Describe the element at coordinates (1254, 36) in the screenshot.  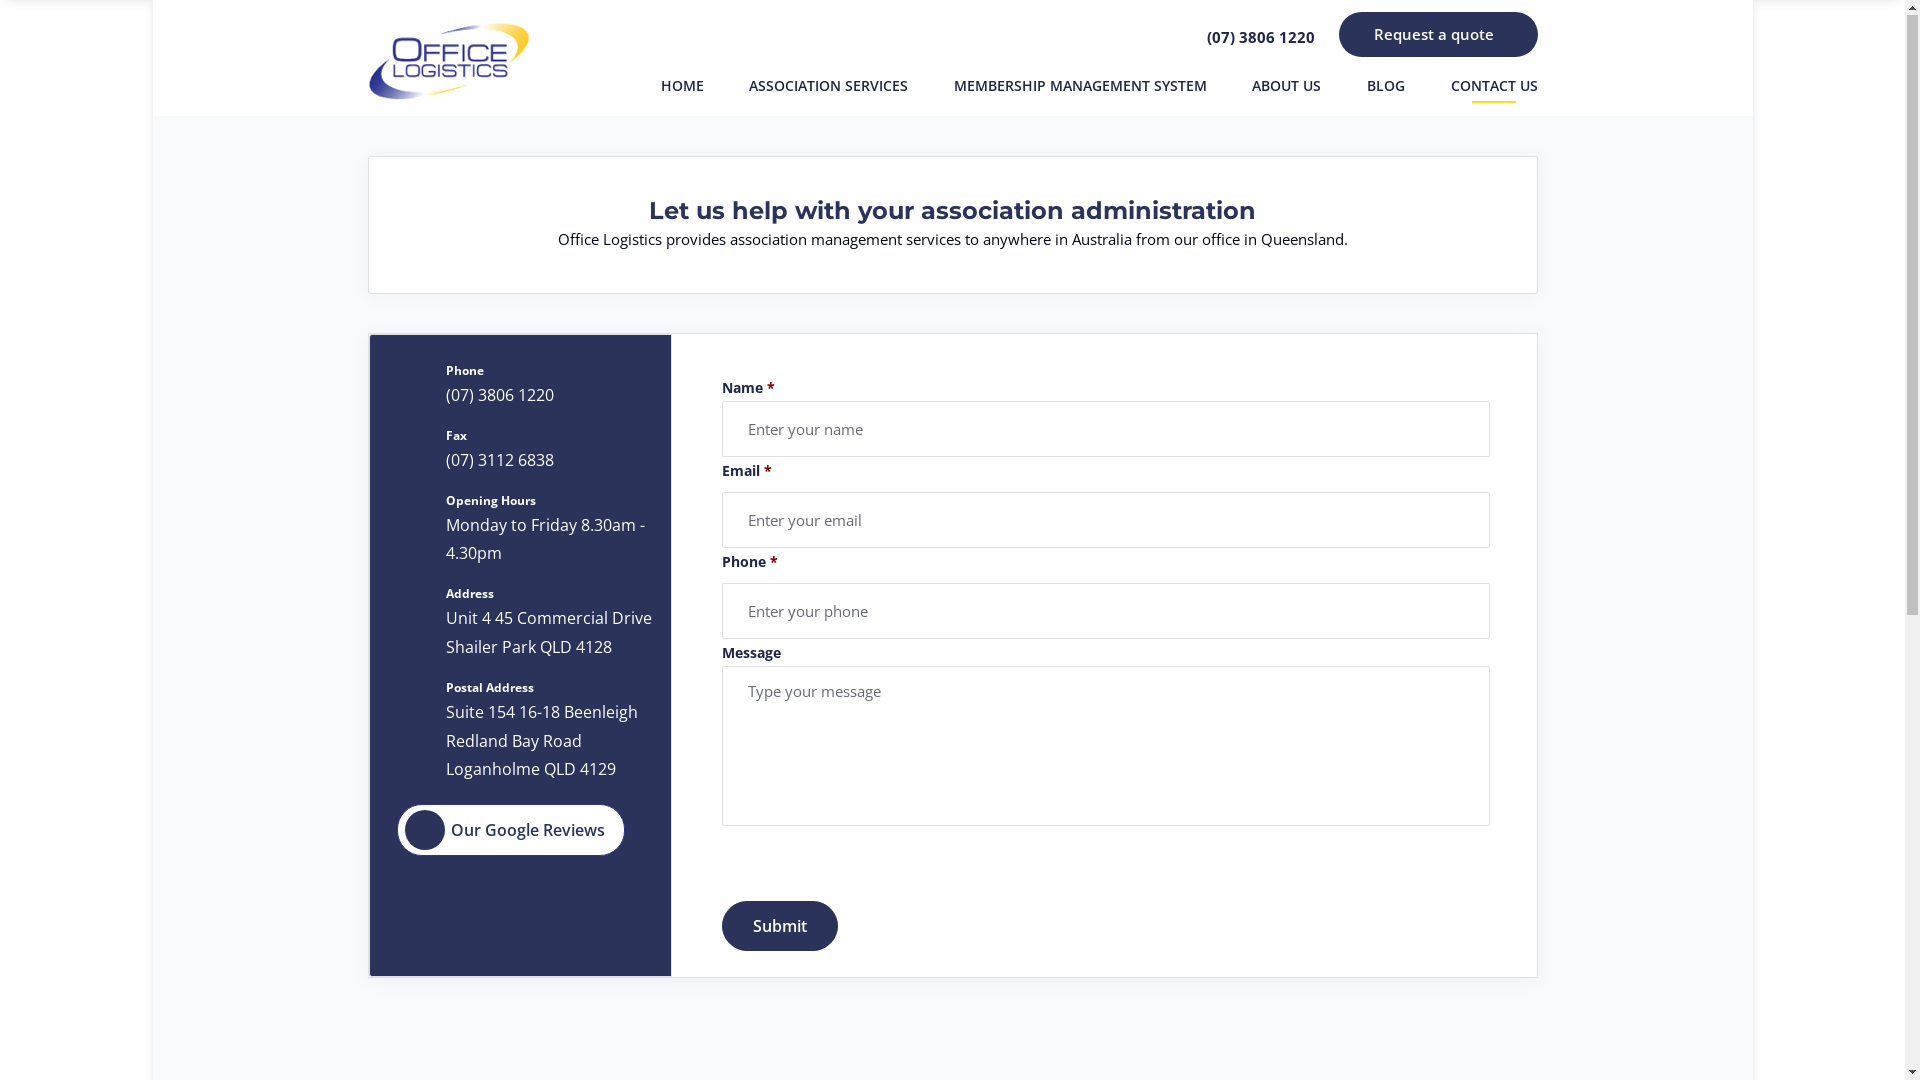
I see `(07) 3806 1220` at that location.